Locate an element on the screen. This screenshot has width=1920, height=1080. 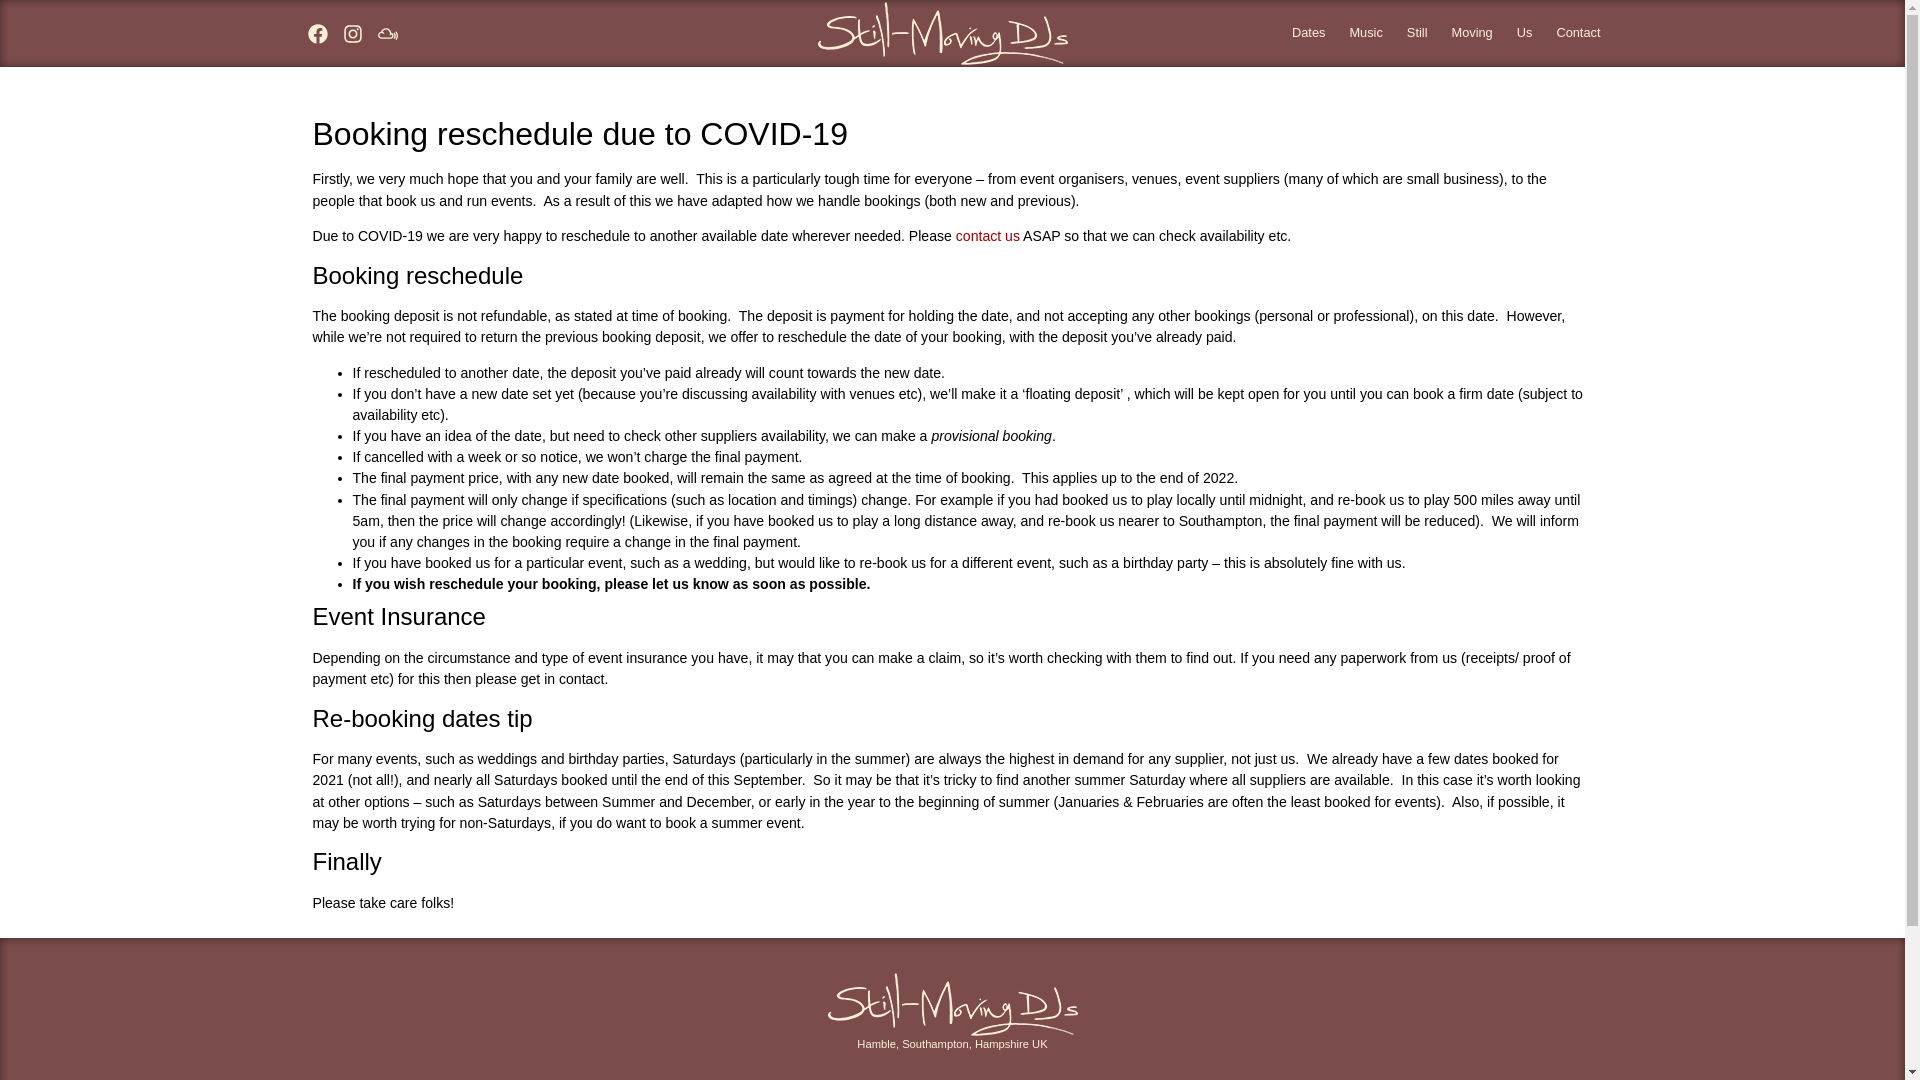
Contact is located at coordinates (1578, 33).